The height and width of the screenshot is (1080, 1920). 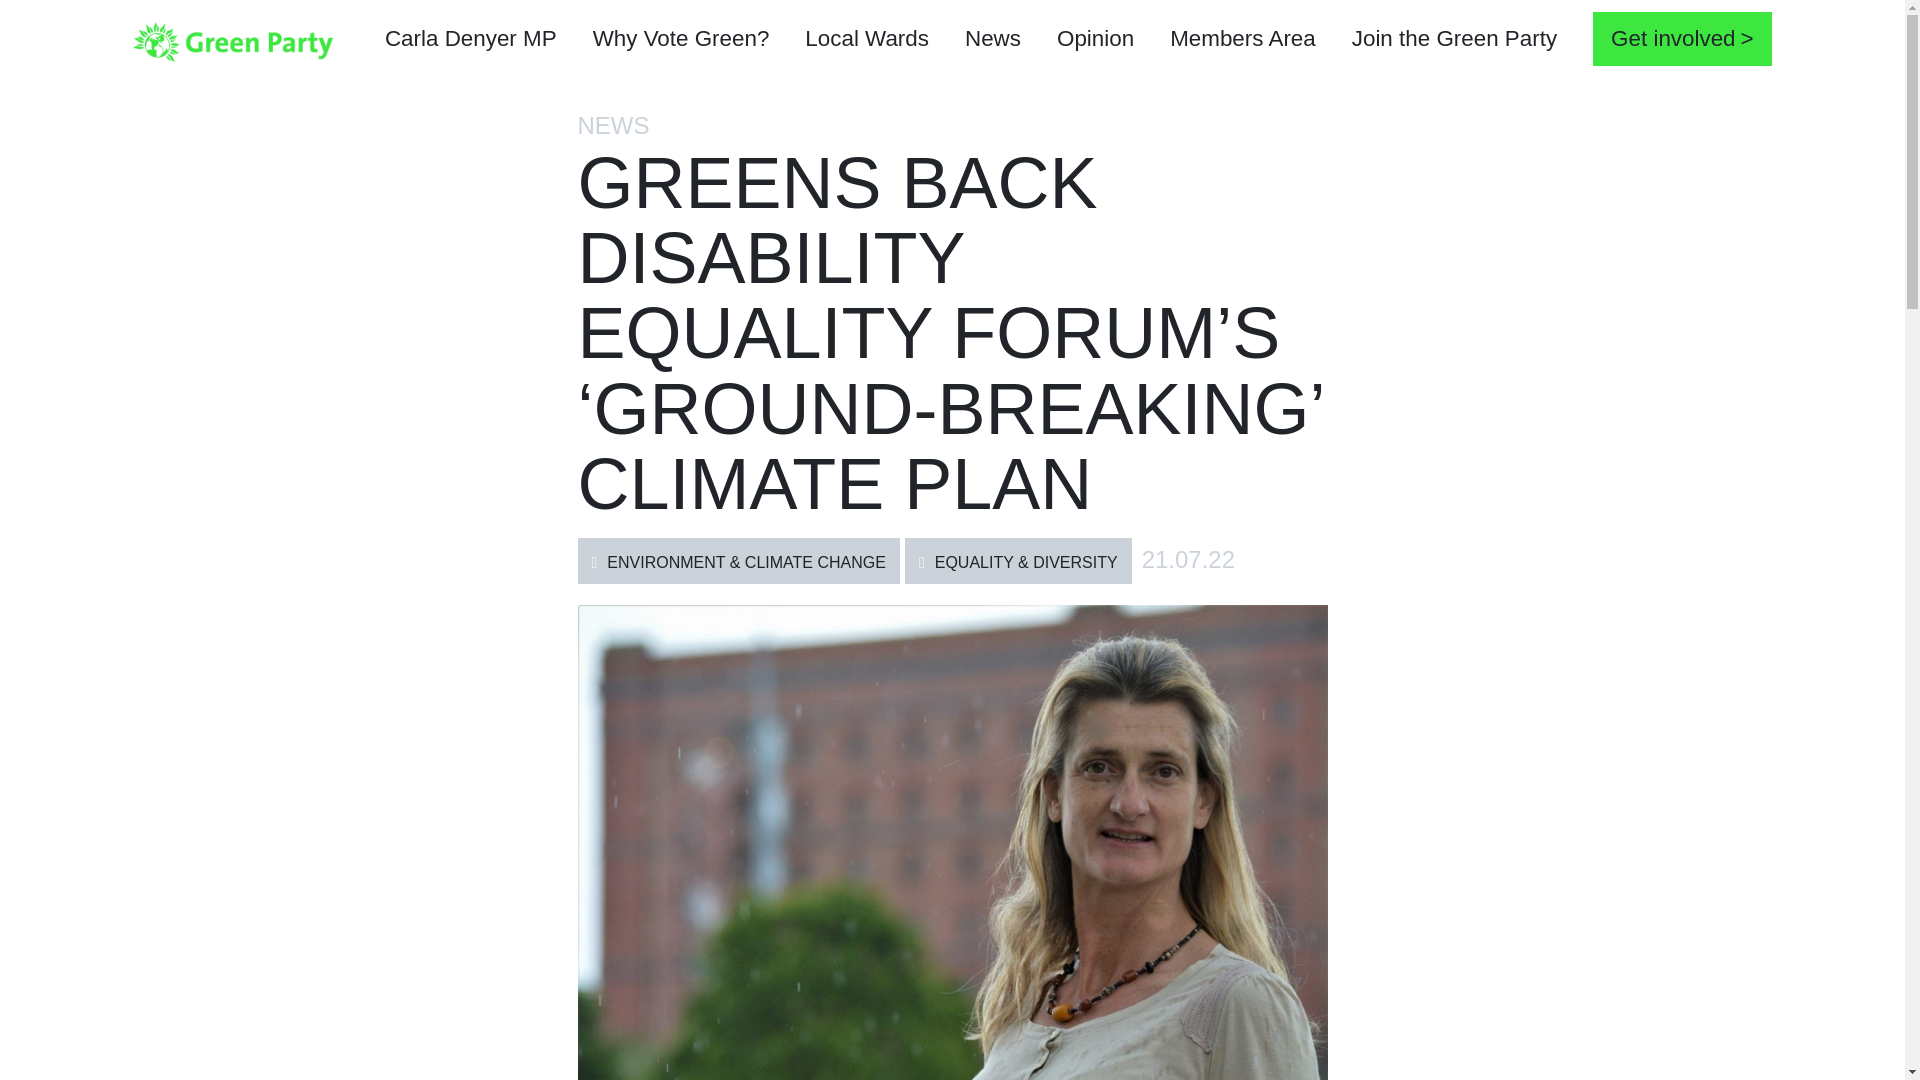 I want to click on Get involved, so click(x=1682, y=38).